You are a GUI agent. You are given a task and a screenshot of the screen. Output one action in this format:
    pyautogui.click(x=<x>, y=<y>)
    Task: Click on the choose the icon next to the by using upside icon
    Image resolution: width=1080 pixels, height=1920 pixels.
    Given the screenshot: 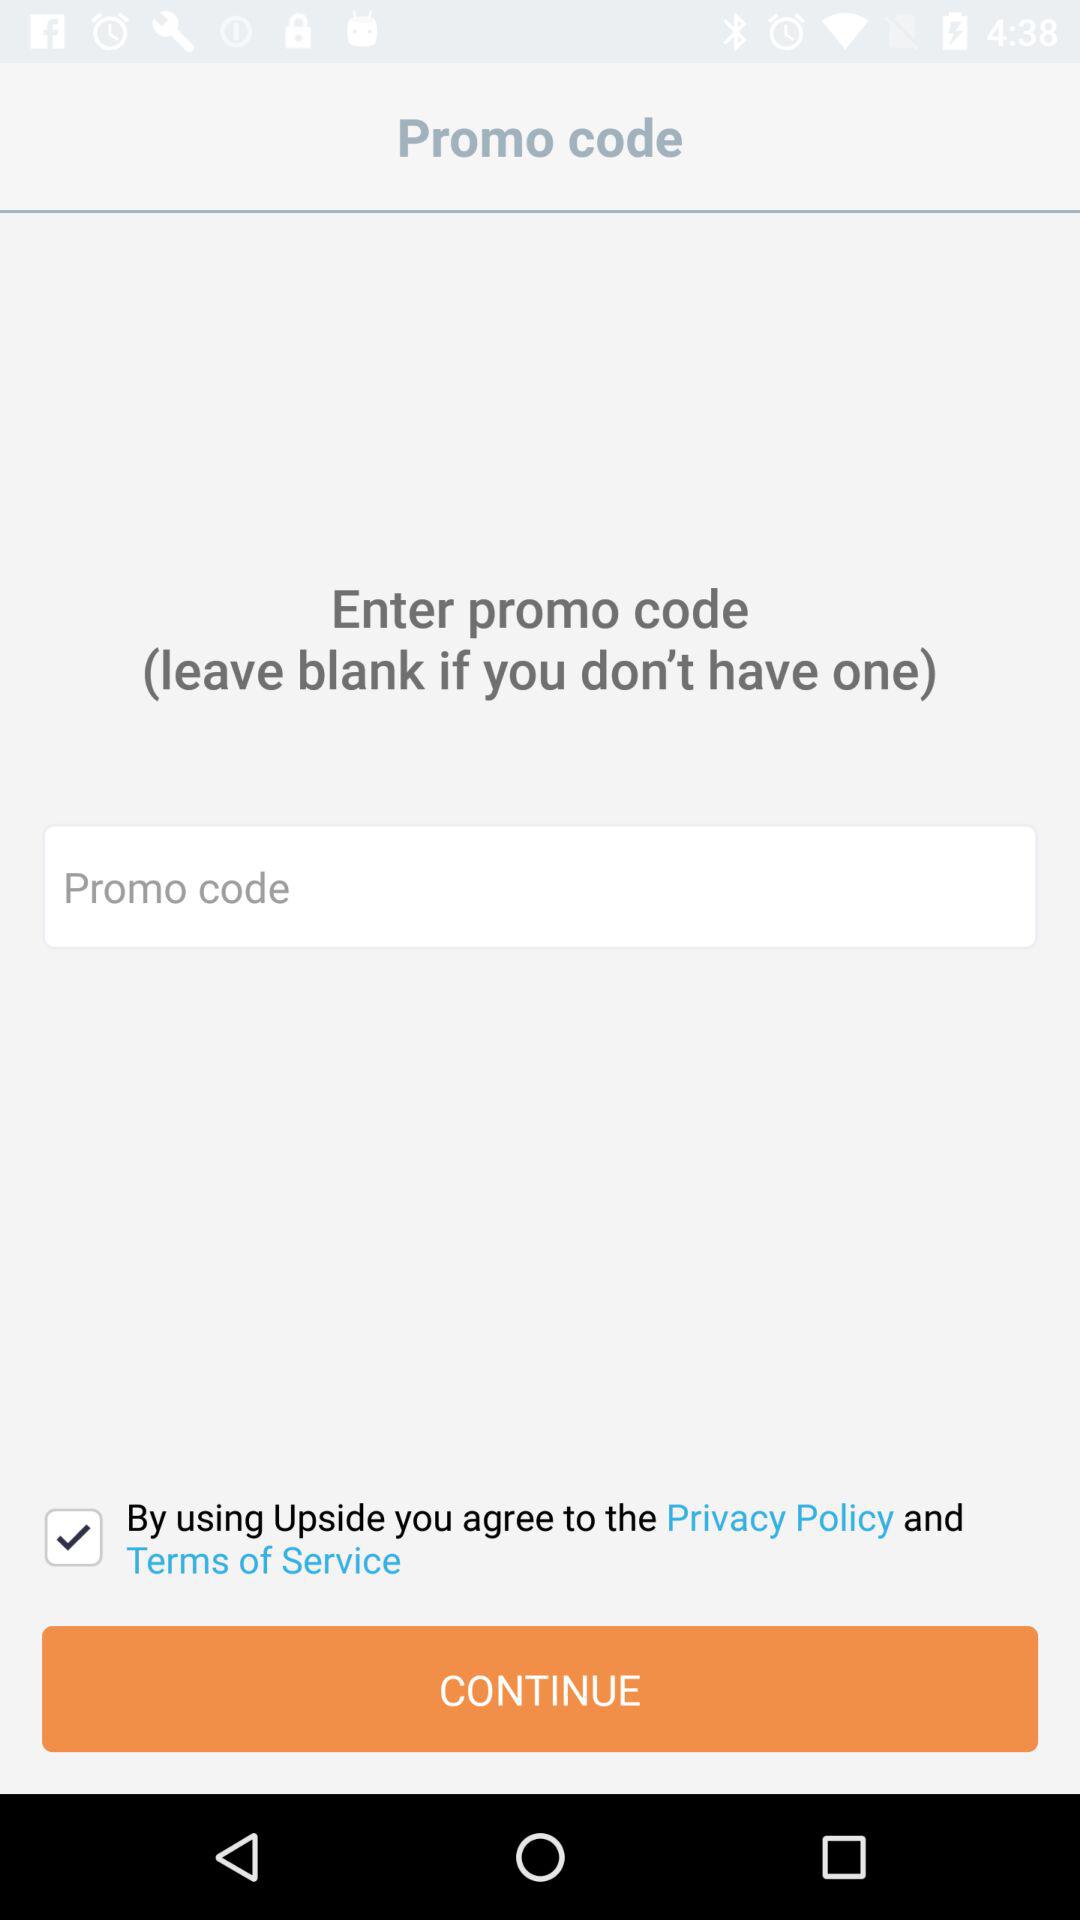 What is the action you would take?
    pyautogui.click(x=74, y=1537)
    